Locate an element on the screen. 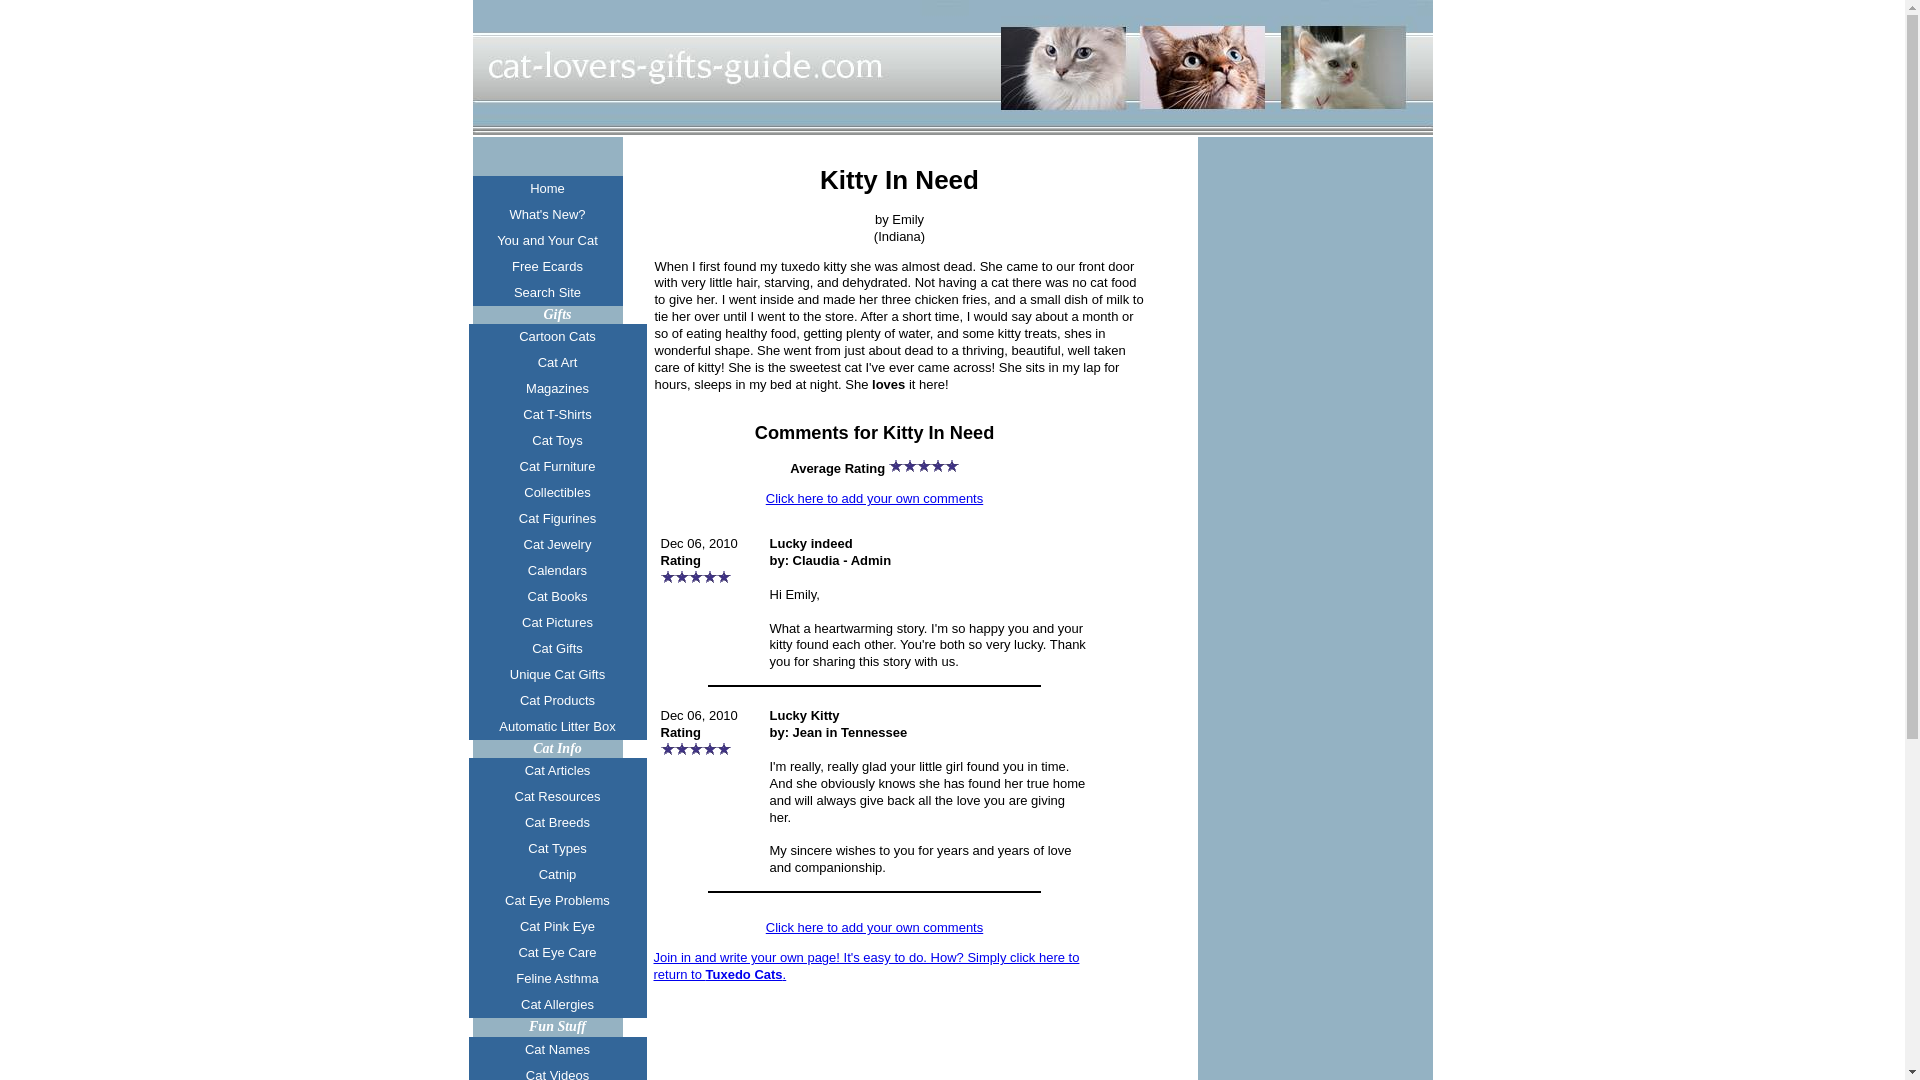  Cat Types is located at coordinates (556, 848).